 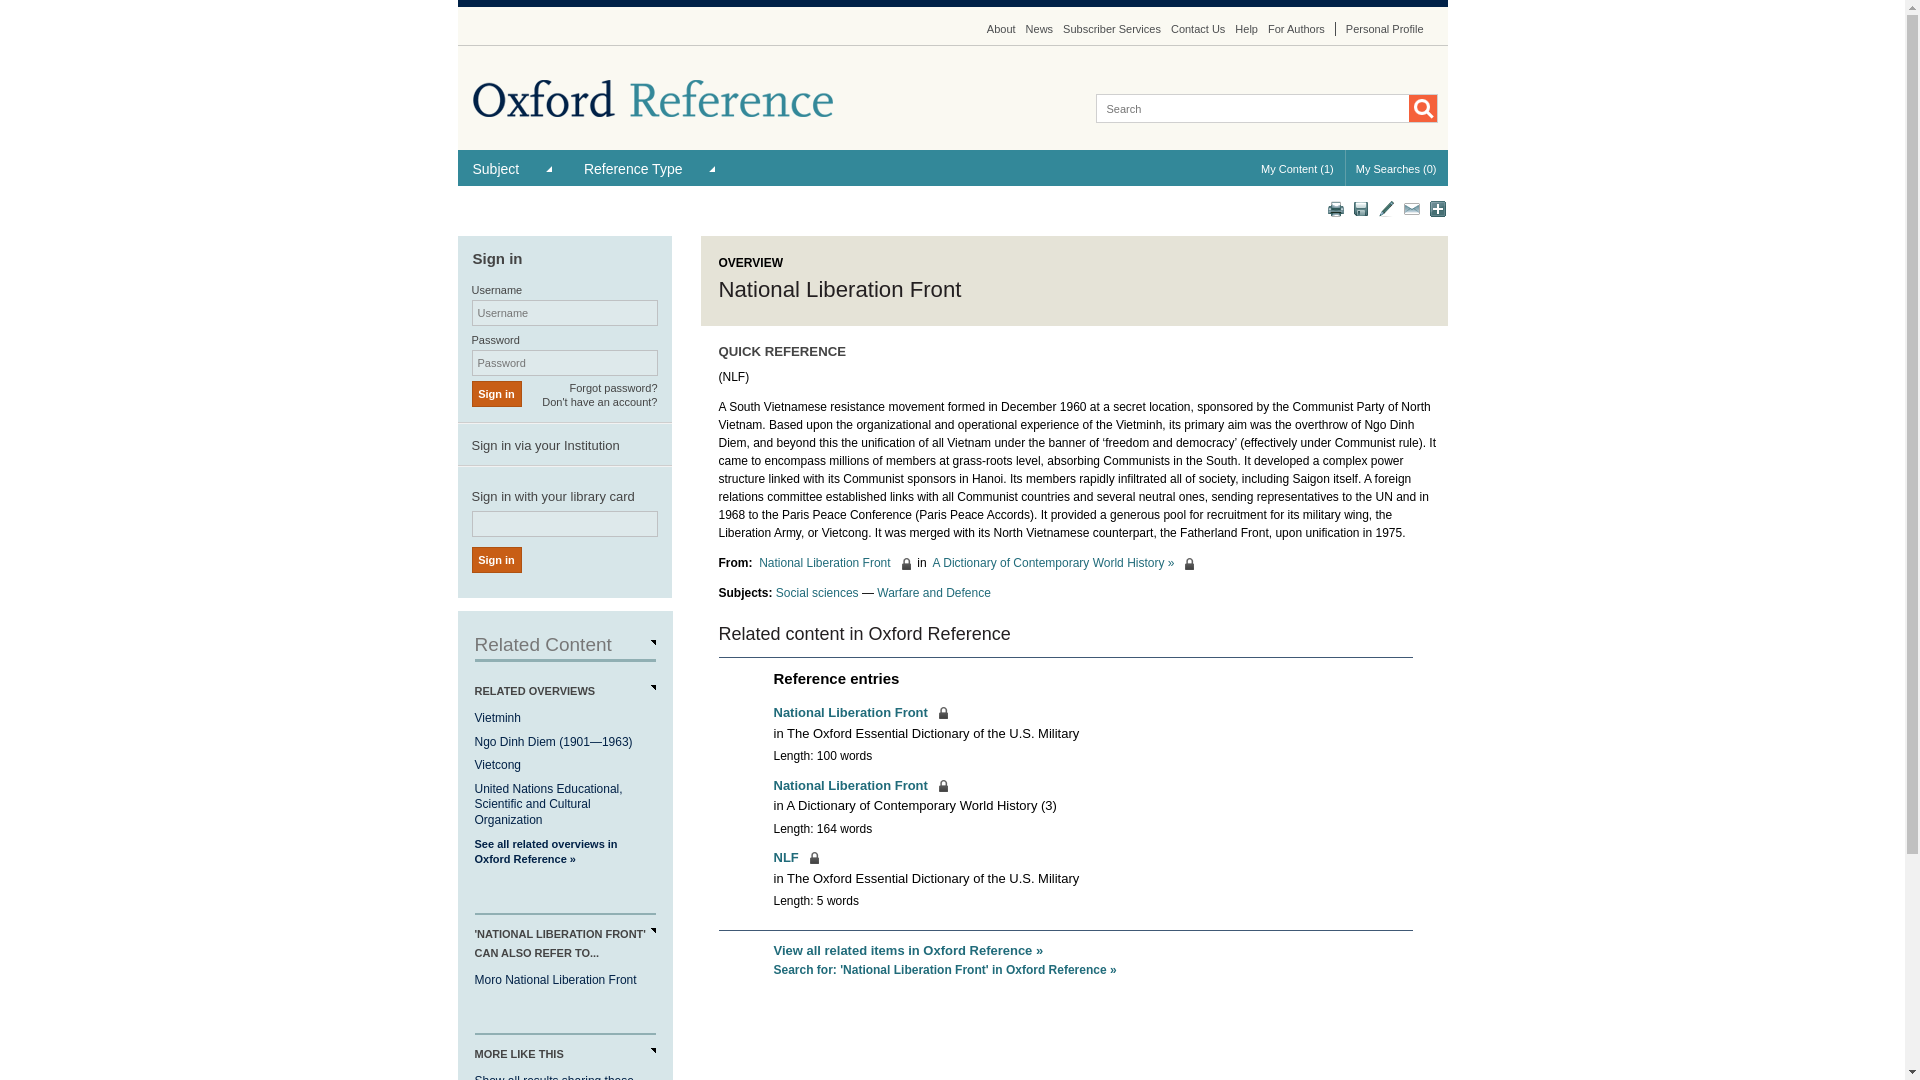 I want to click on Cite, so click(x=1386, y=208).